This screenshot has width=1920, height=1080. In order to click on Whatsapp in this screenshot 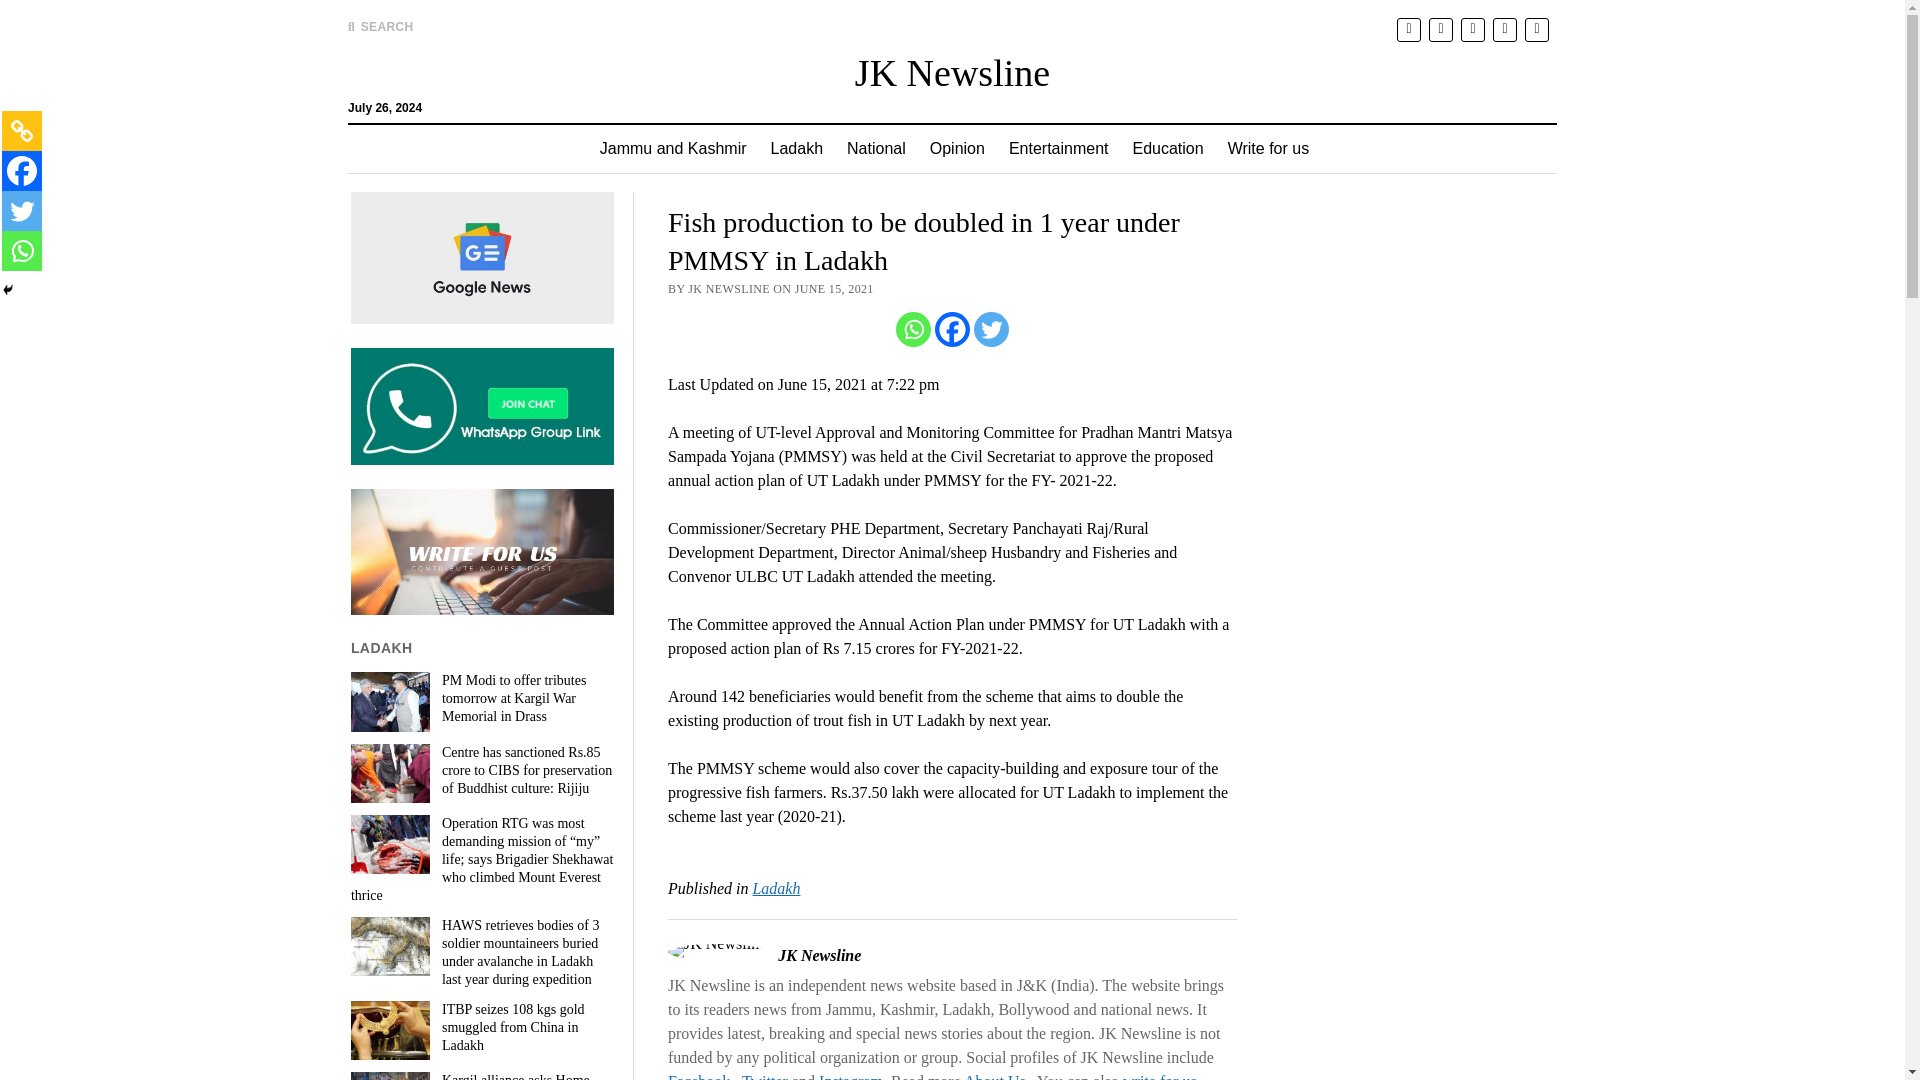, I will do `click(914, 329)`.